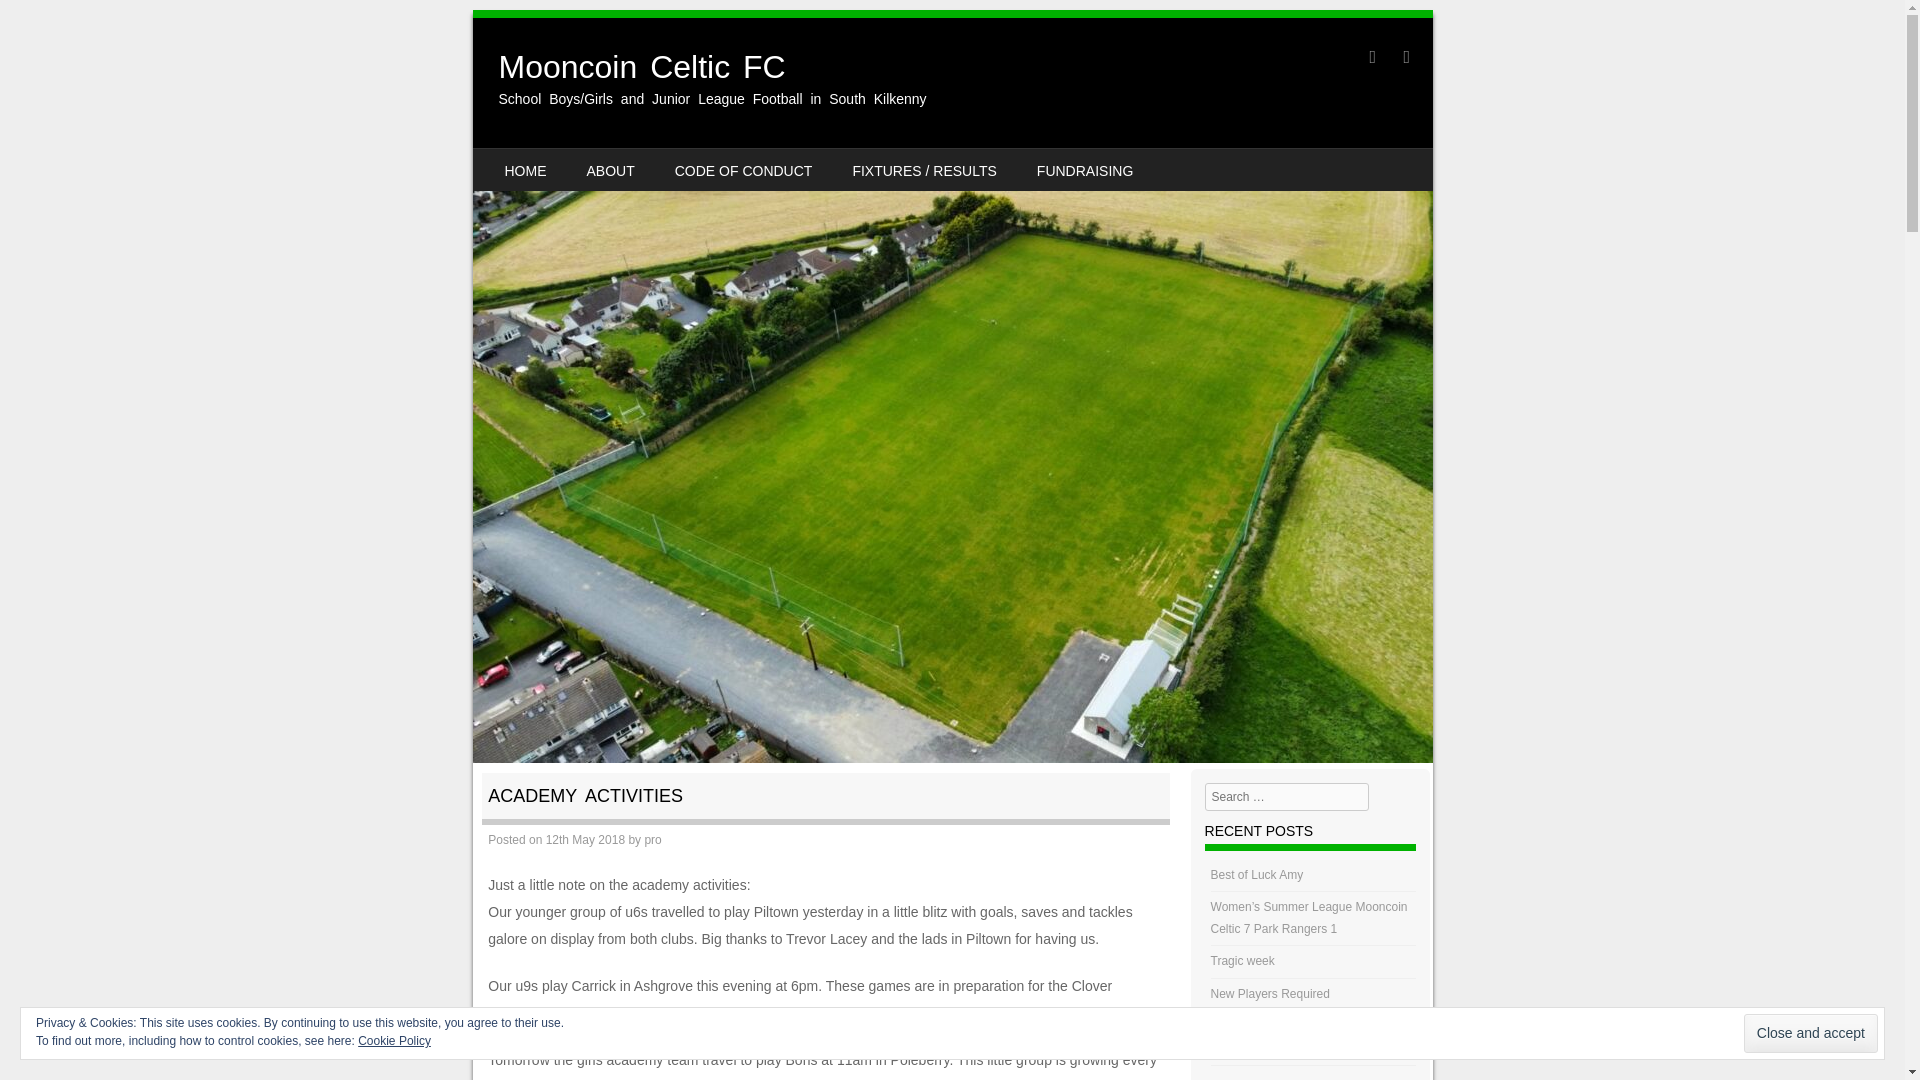  What do you see at coordinates (1810, 1034) in the screenshot?
I see `Close and accept` at bounding box center [1810, 1034].